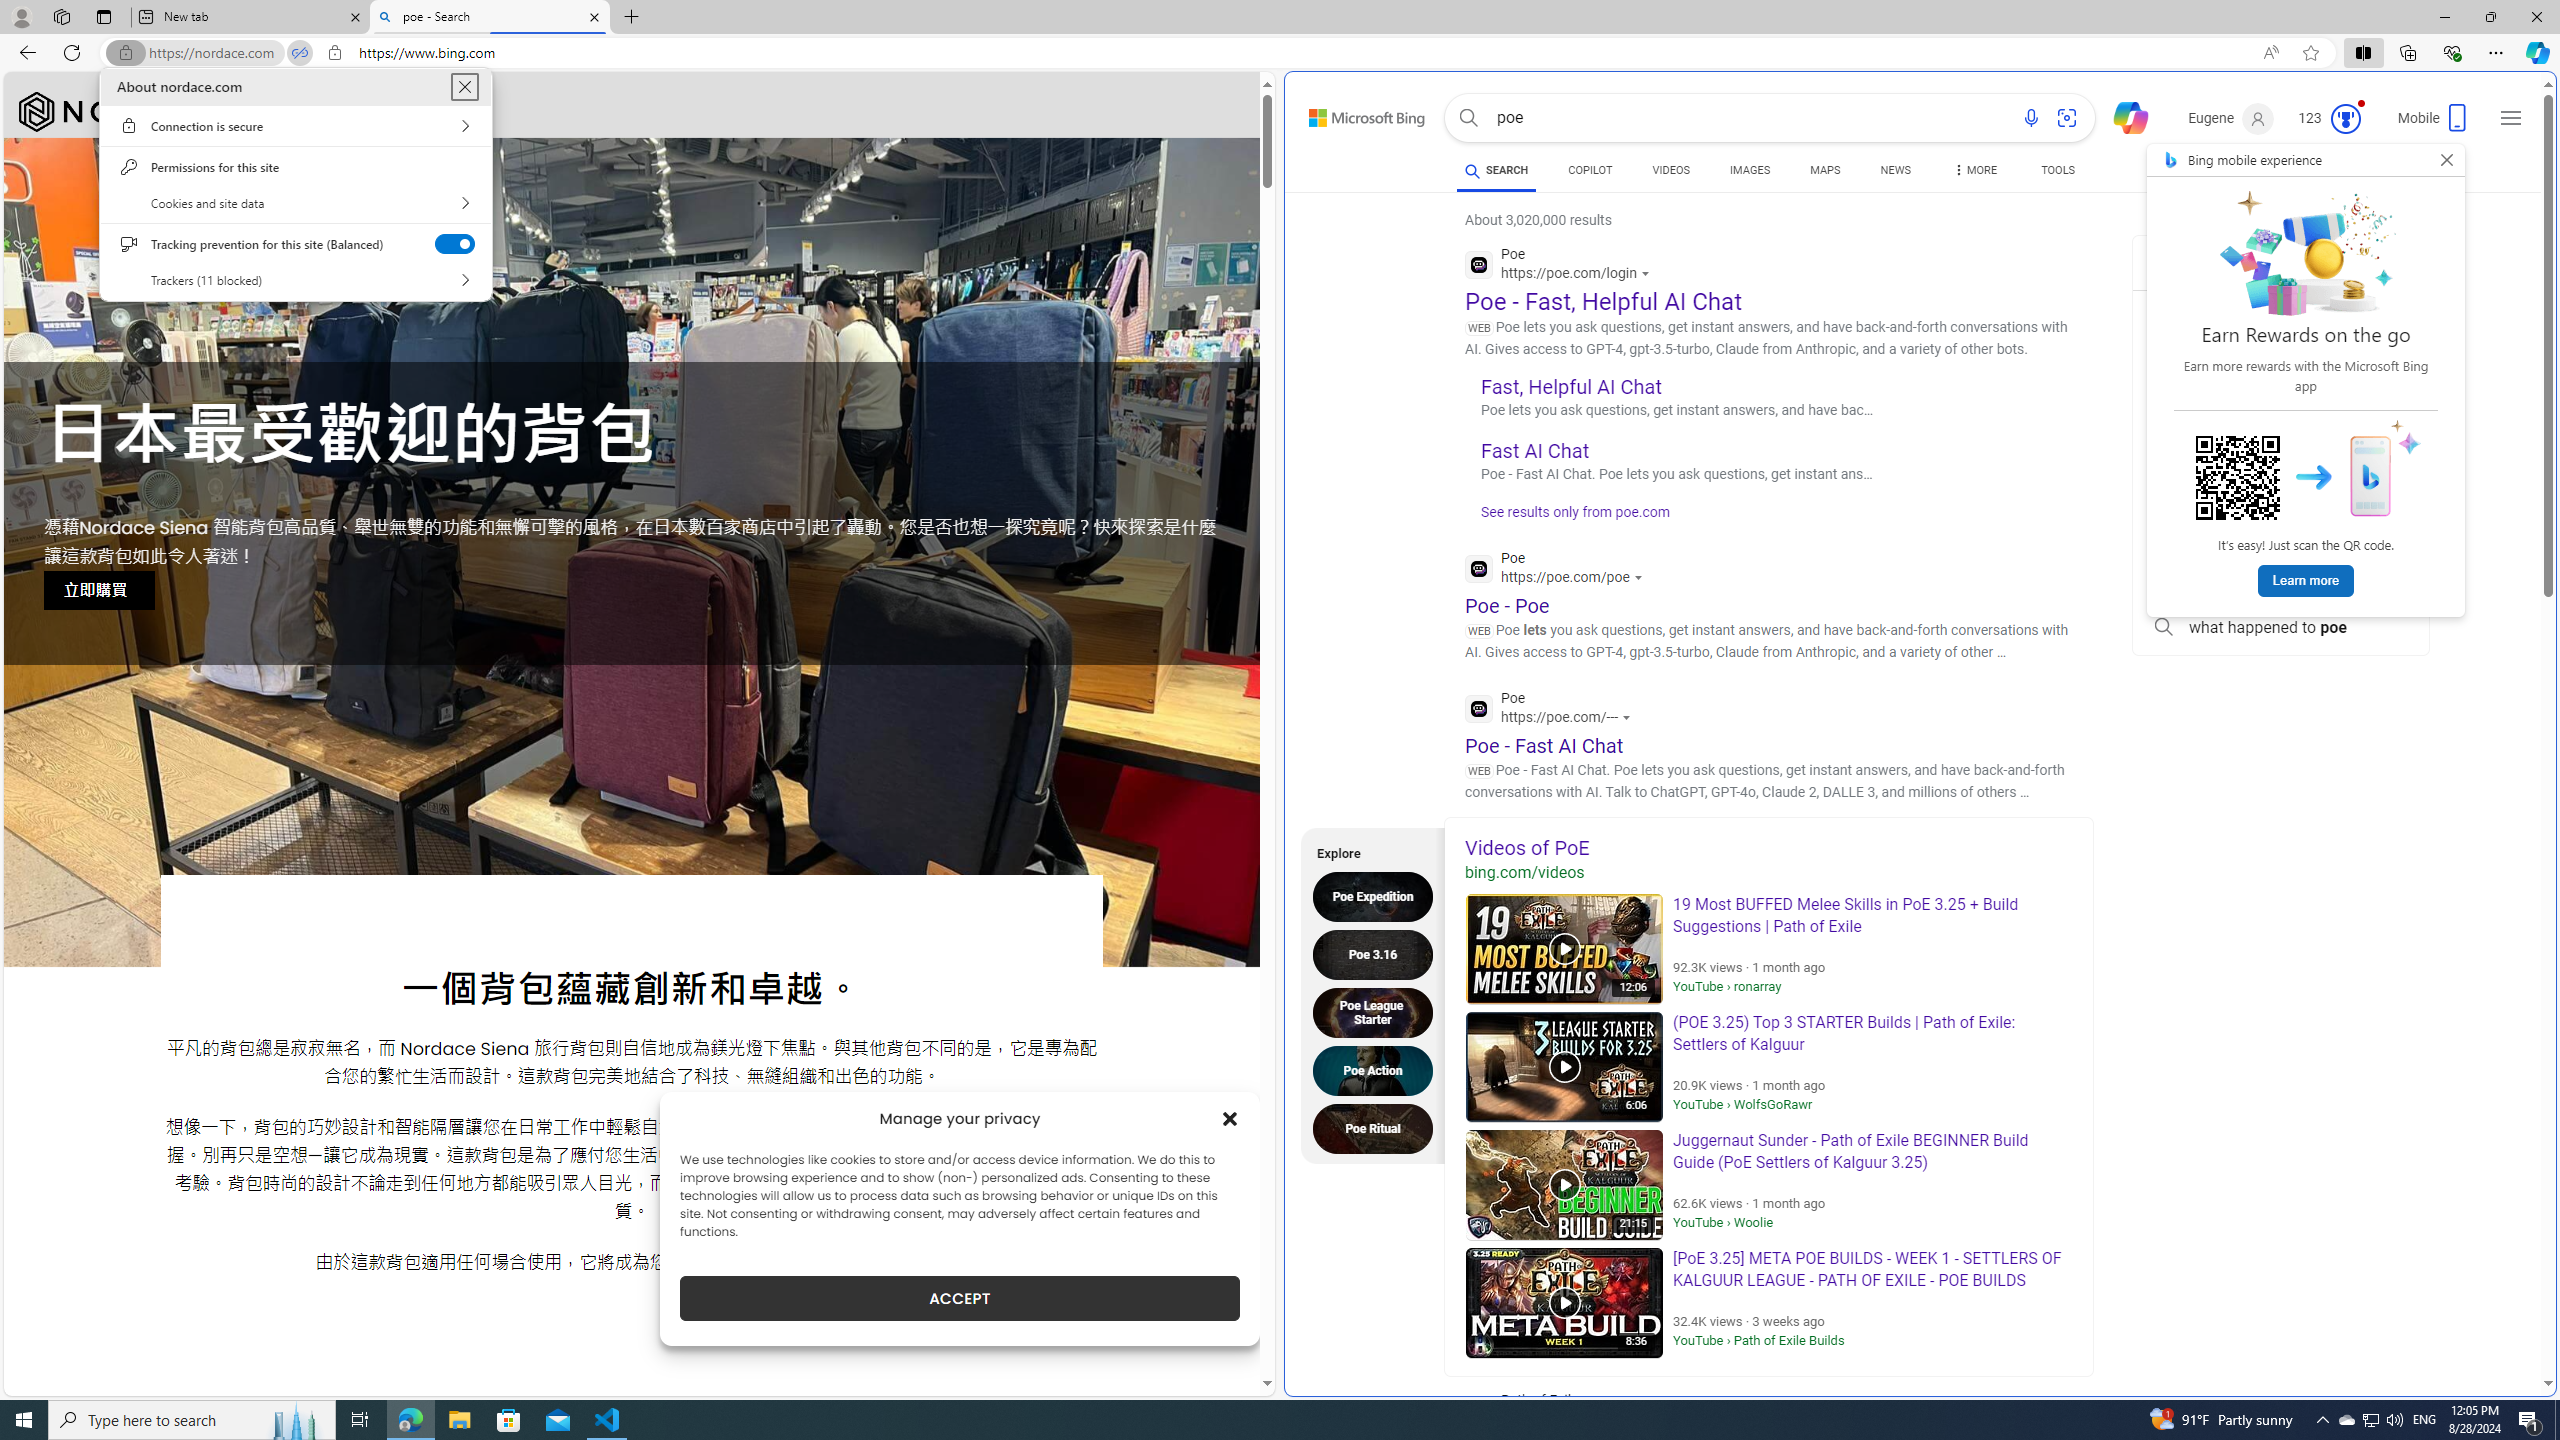 This screenshot has width=2560, height=1440. Describe the element at coordinates (2059, 170) in the screenshot. I see `TOOLS` at that location.